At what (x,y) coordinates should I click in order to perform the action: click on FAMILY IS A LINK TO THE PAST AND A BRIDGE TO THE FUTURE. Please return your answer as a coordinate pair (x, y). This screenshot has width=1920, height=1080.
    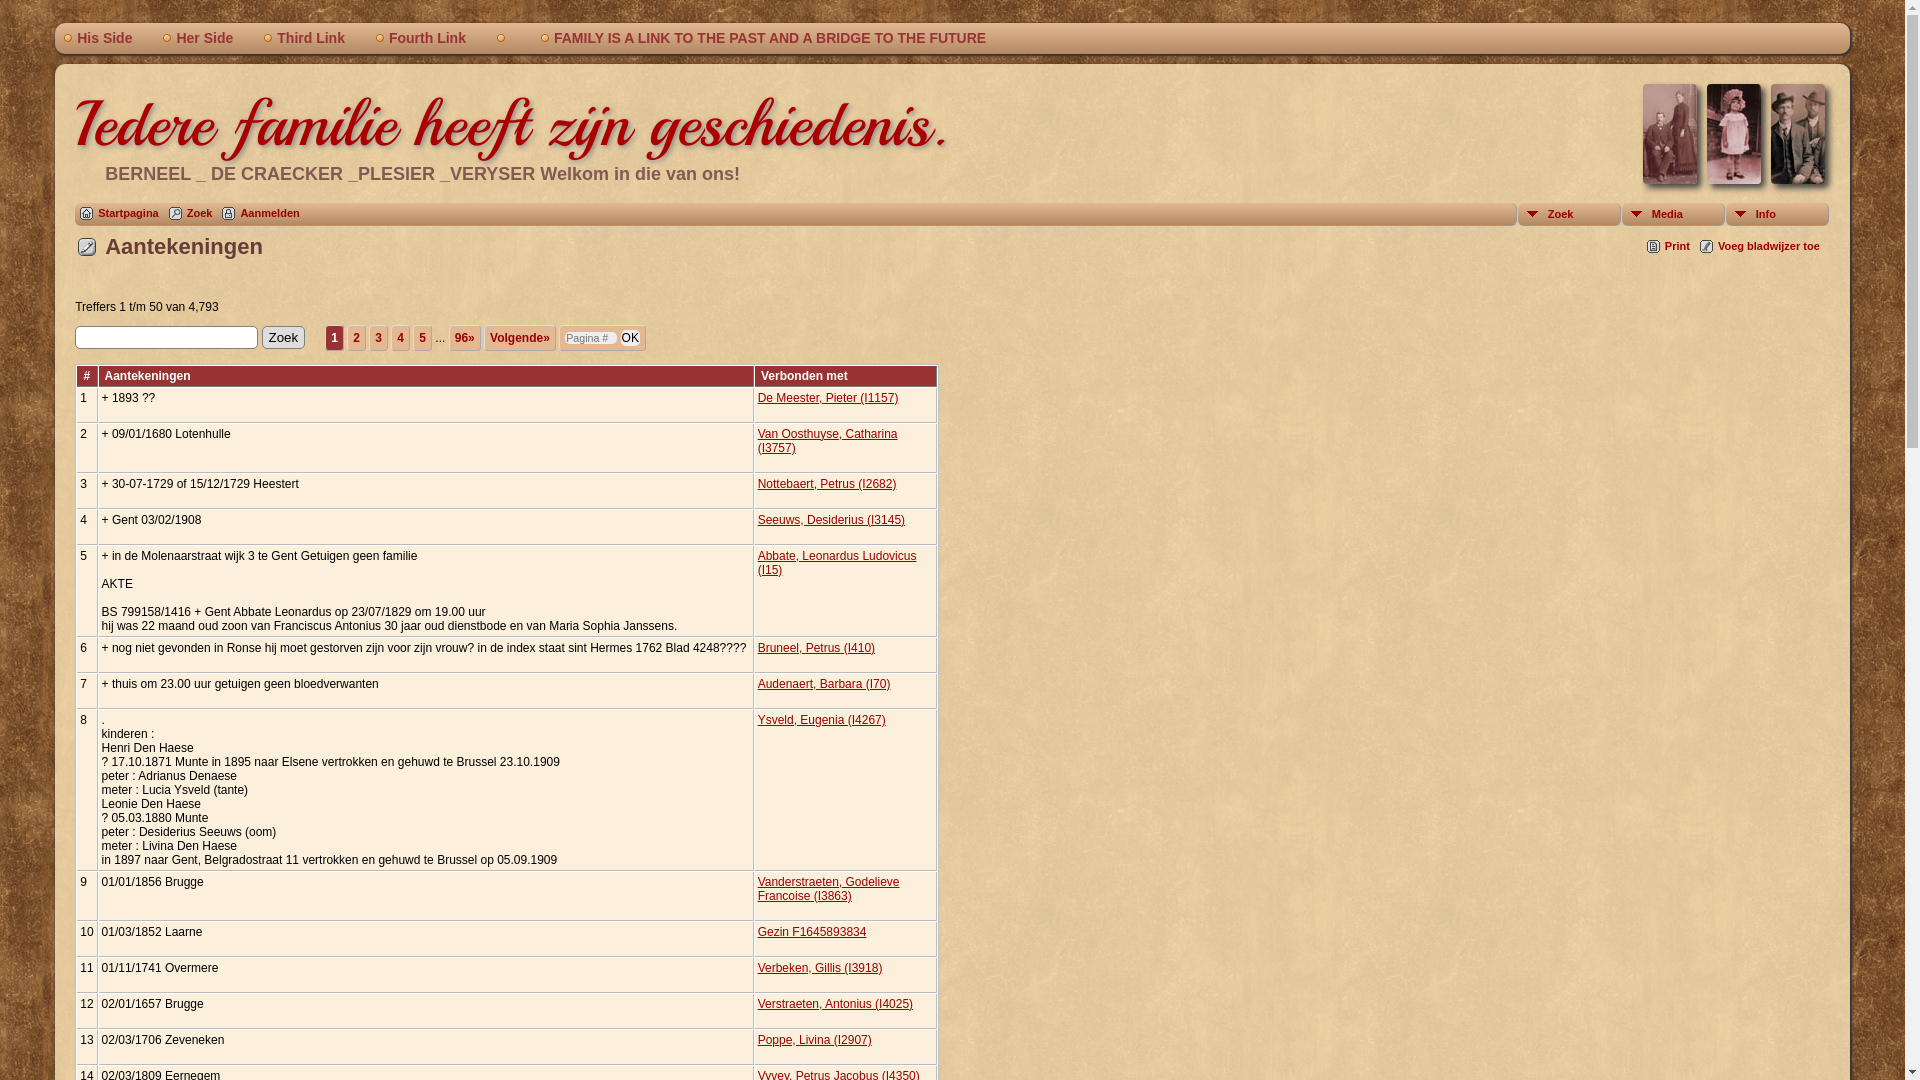
    Looking at the image, I should click on (770, 38).